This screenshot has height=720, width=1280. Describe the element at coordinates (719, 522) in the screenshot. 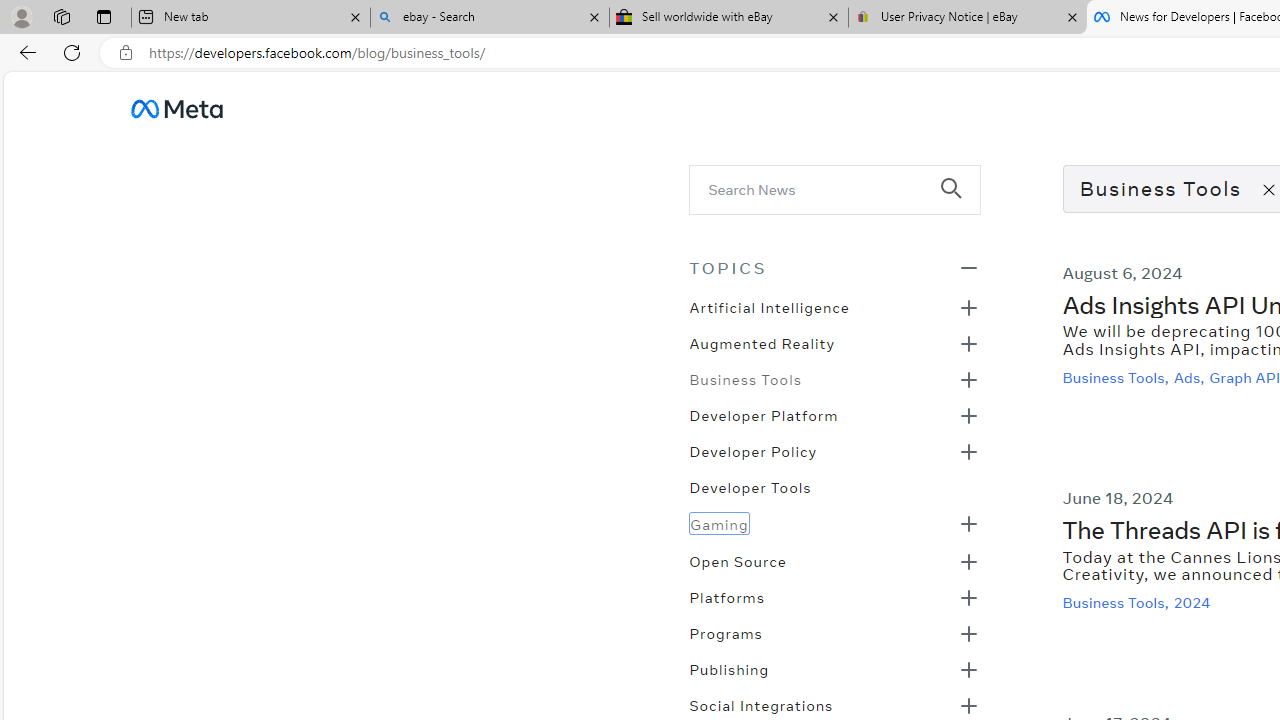

I see `Gaming` at that location.